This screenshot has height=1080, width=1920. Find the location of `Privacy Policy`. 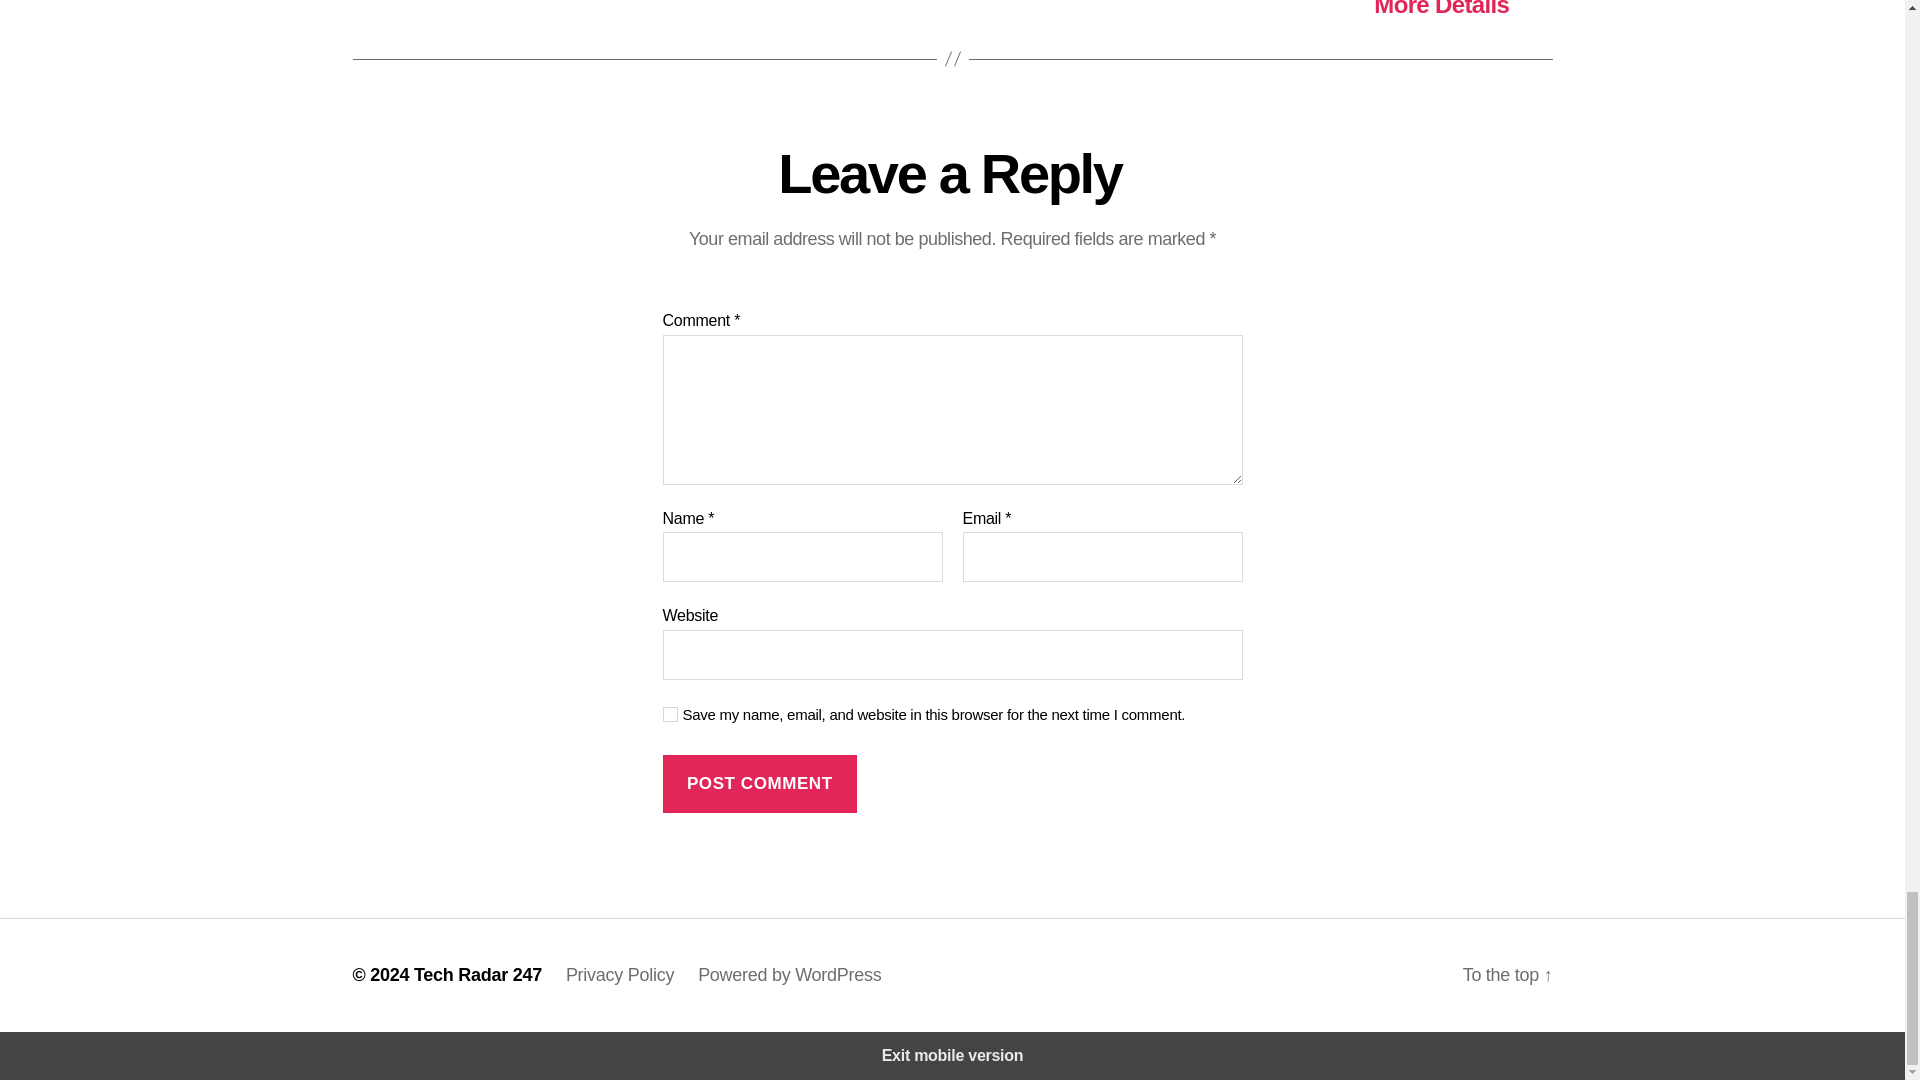

Privacy Policy is located at coordinates (620, 974).